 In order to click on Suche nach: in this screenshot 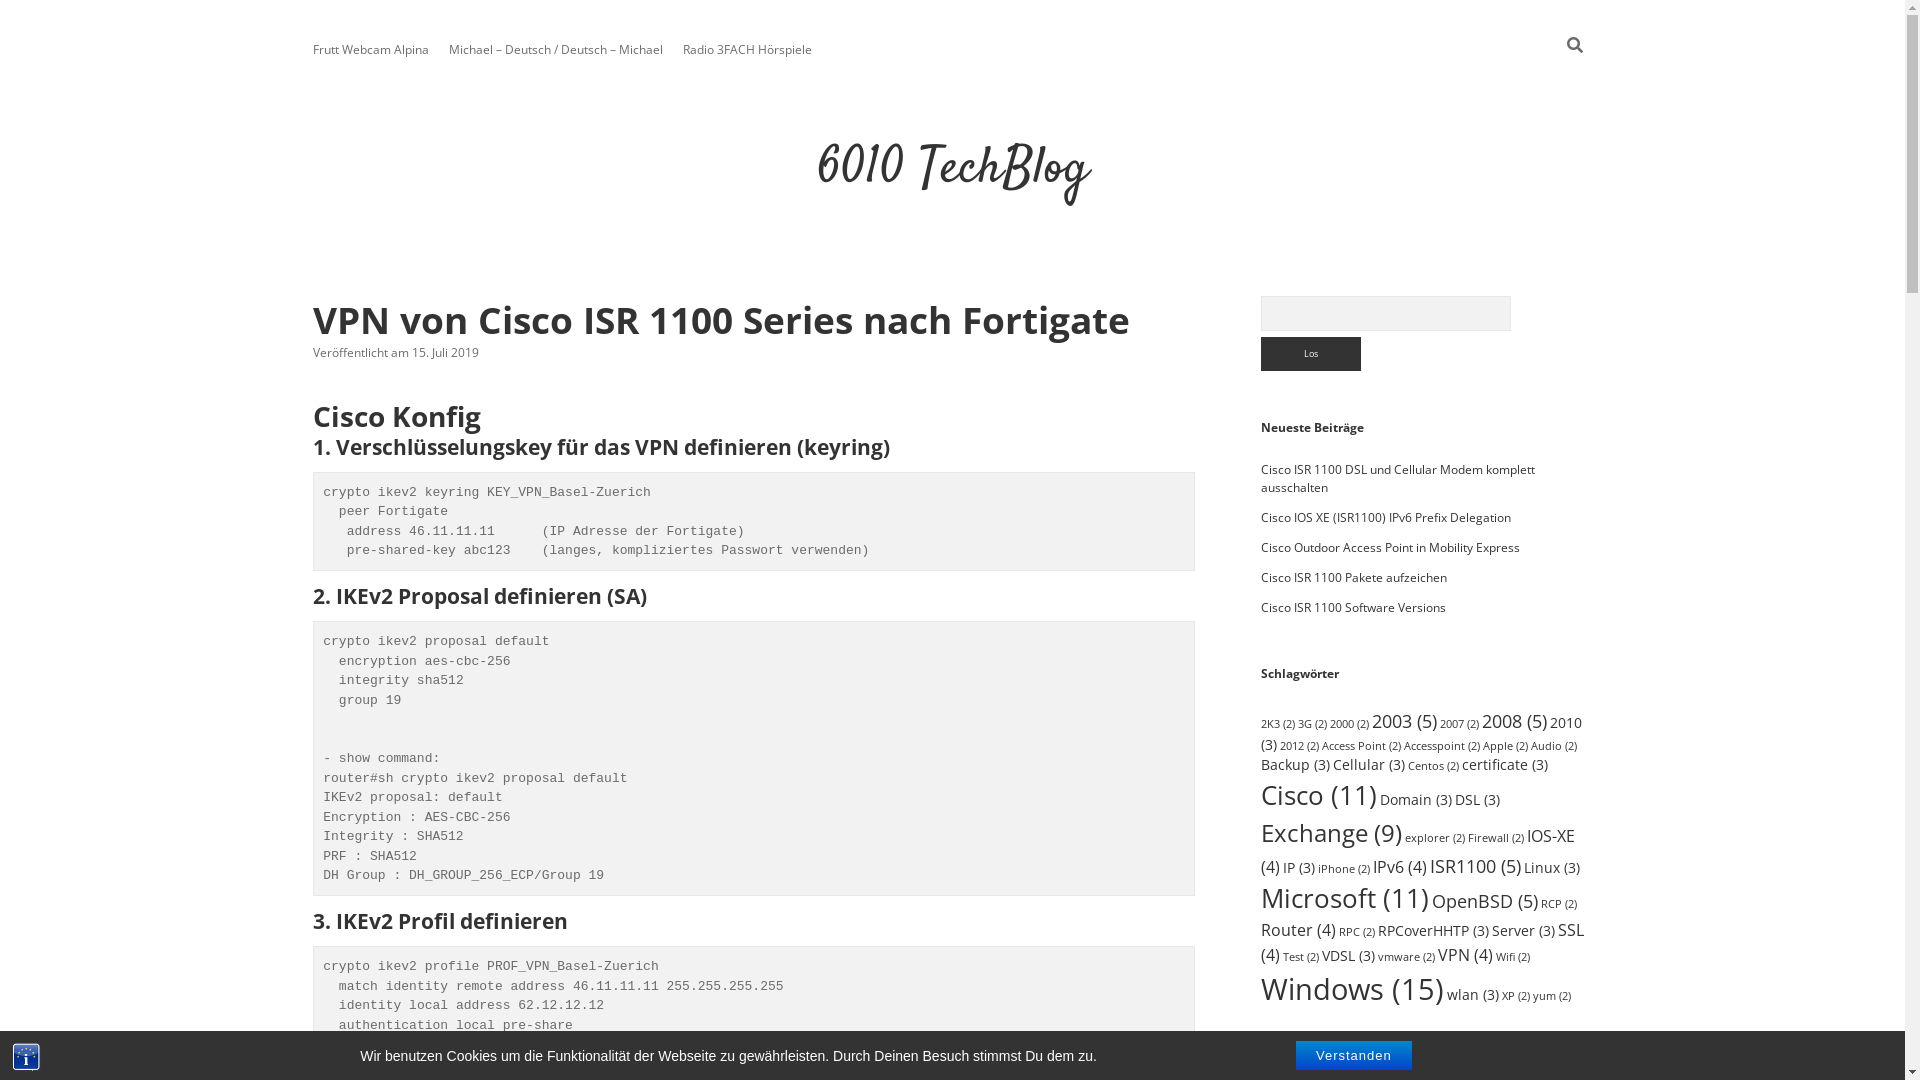, I will do `click(1386, 314)`.